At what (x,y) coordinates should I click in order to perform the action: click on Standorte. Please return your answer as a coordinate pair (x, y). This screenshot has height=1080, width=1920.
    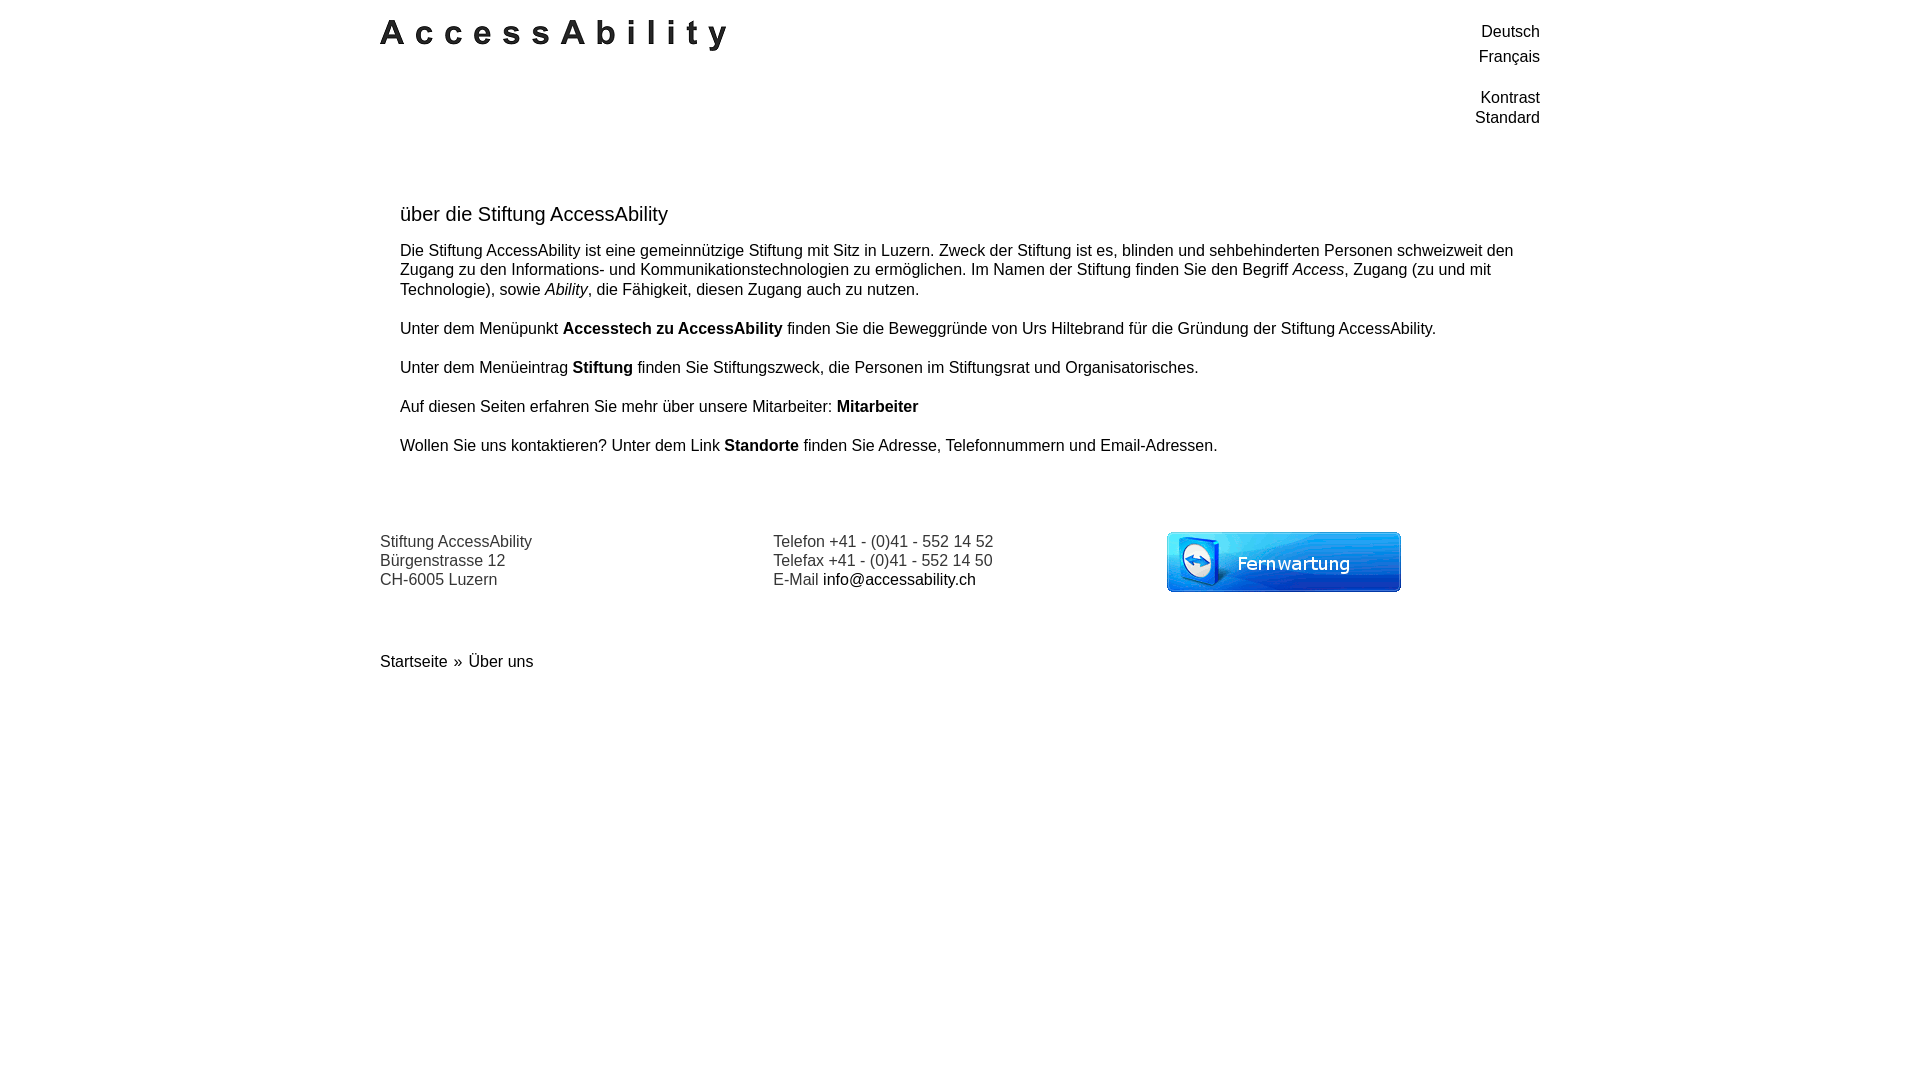
    Looking at the image, I should click on (762, 446).